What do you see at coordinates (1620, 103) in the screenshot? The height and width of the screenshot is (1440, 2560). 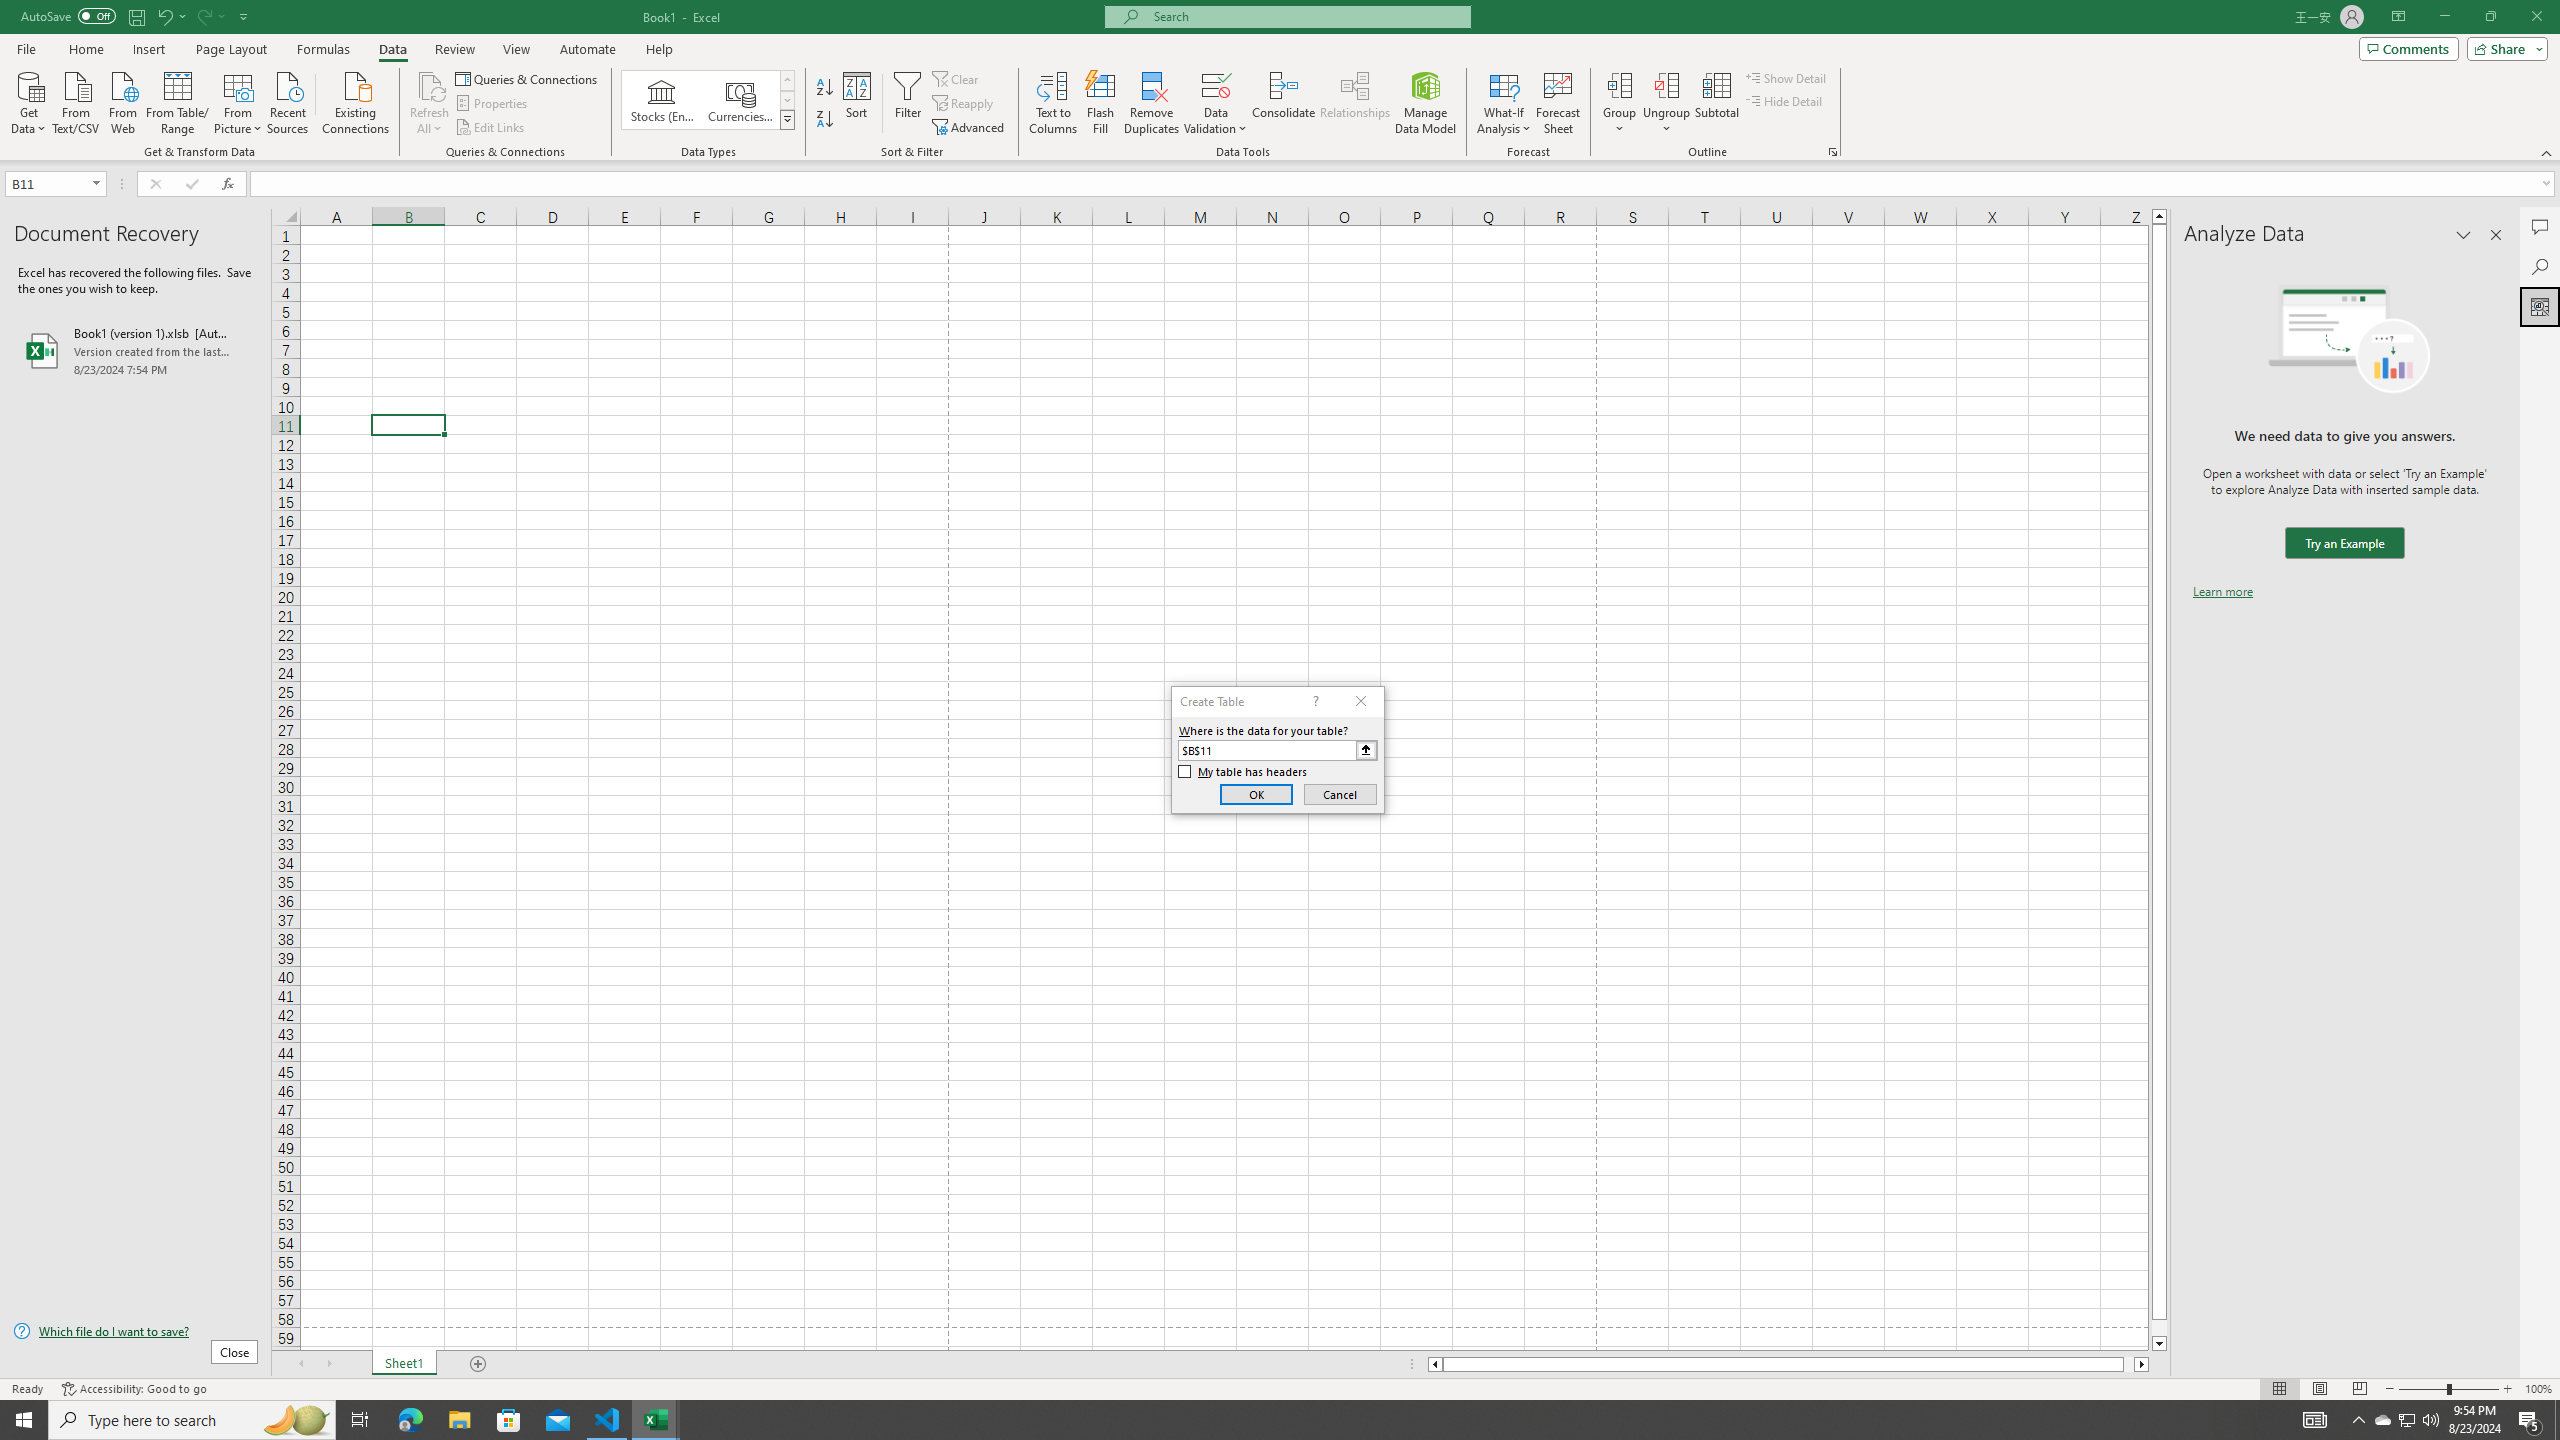 I see `Group...` at bounding box center [1620, 103].